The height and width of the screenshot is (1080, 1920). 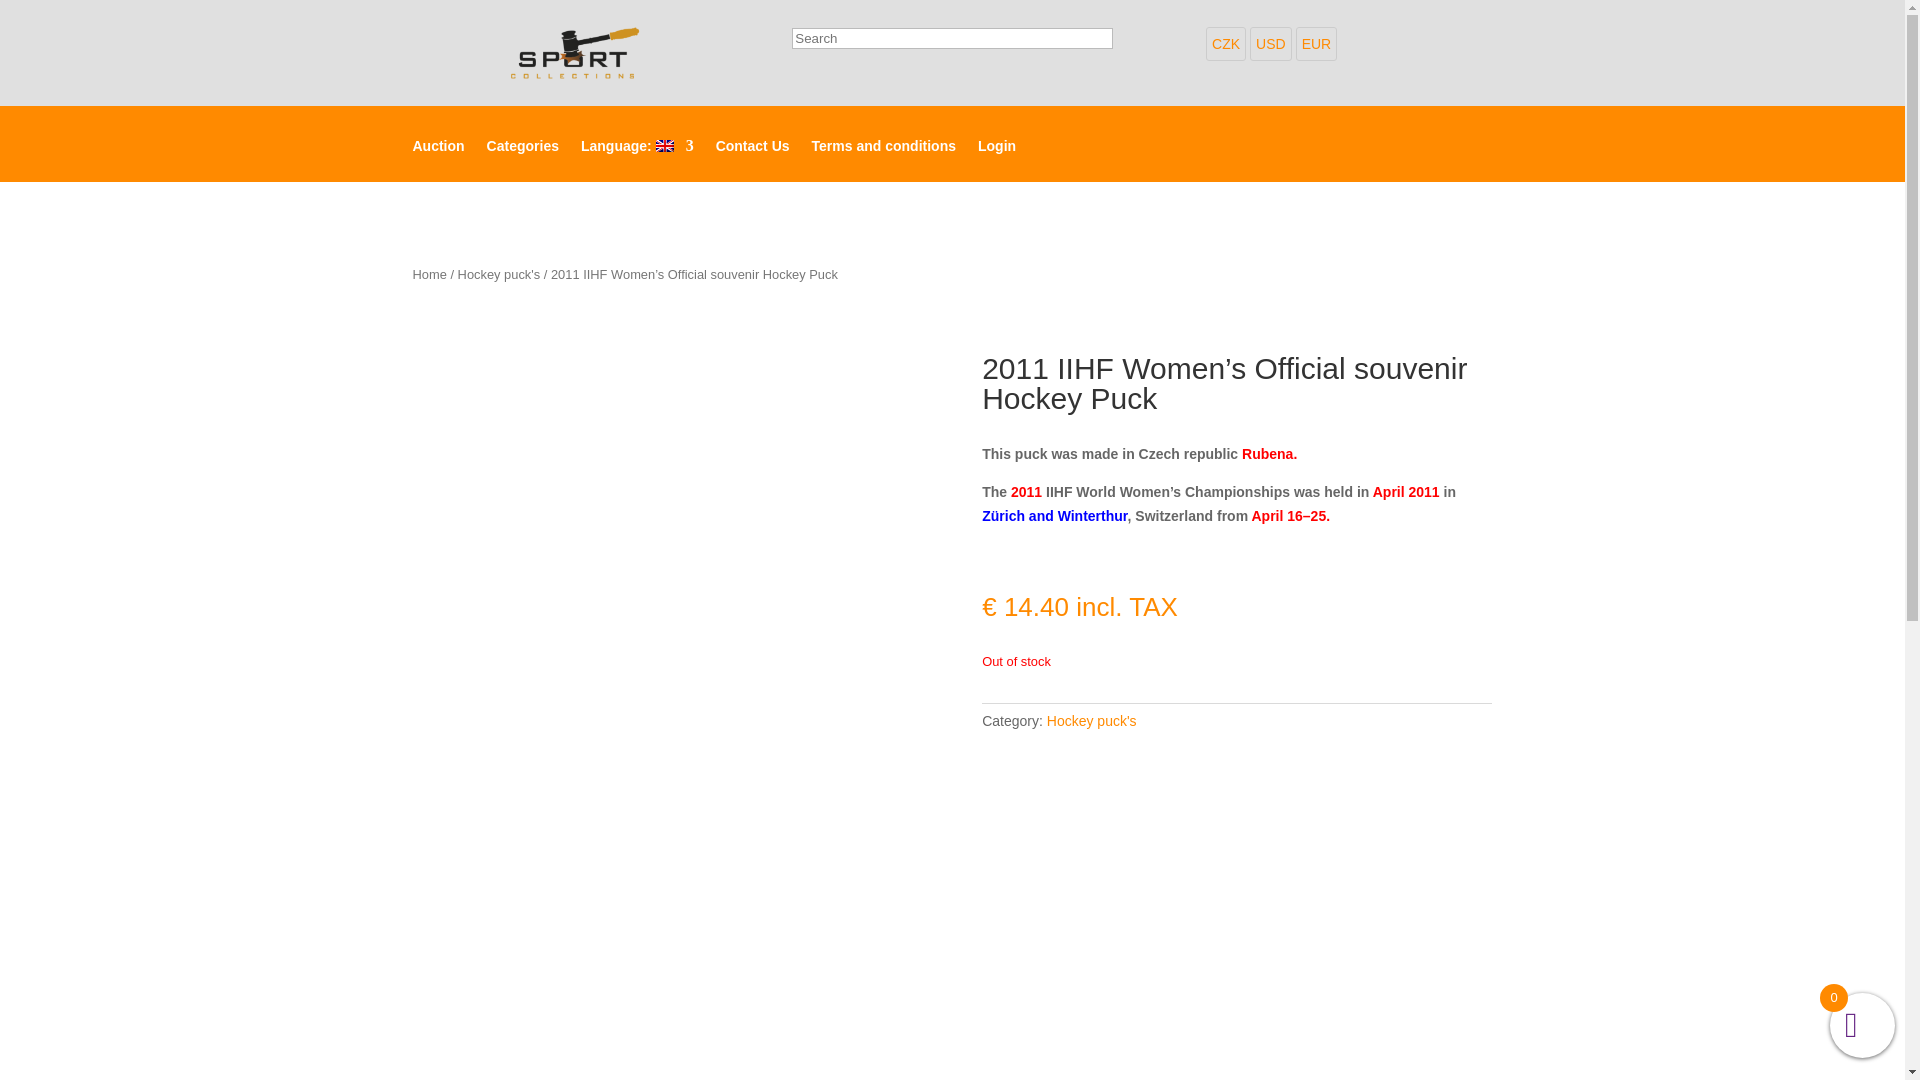 I want to click on logosportcolbezkonc, so click(x=572, y=52).